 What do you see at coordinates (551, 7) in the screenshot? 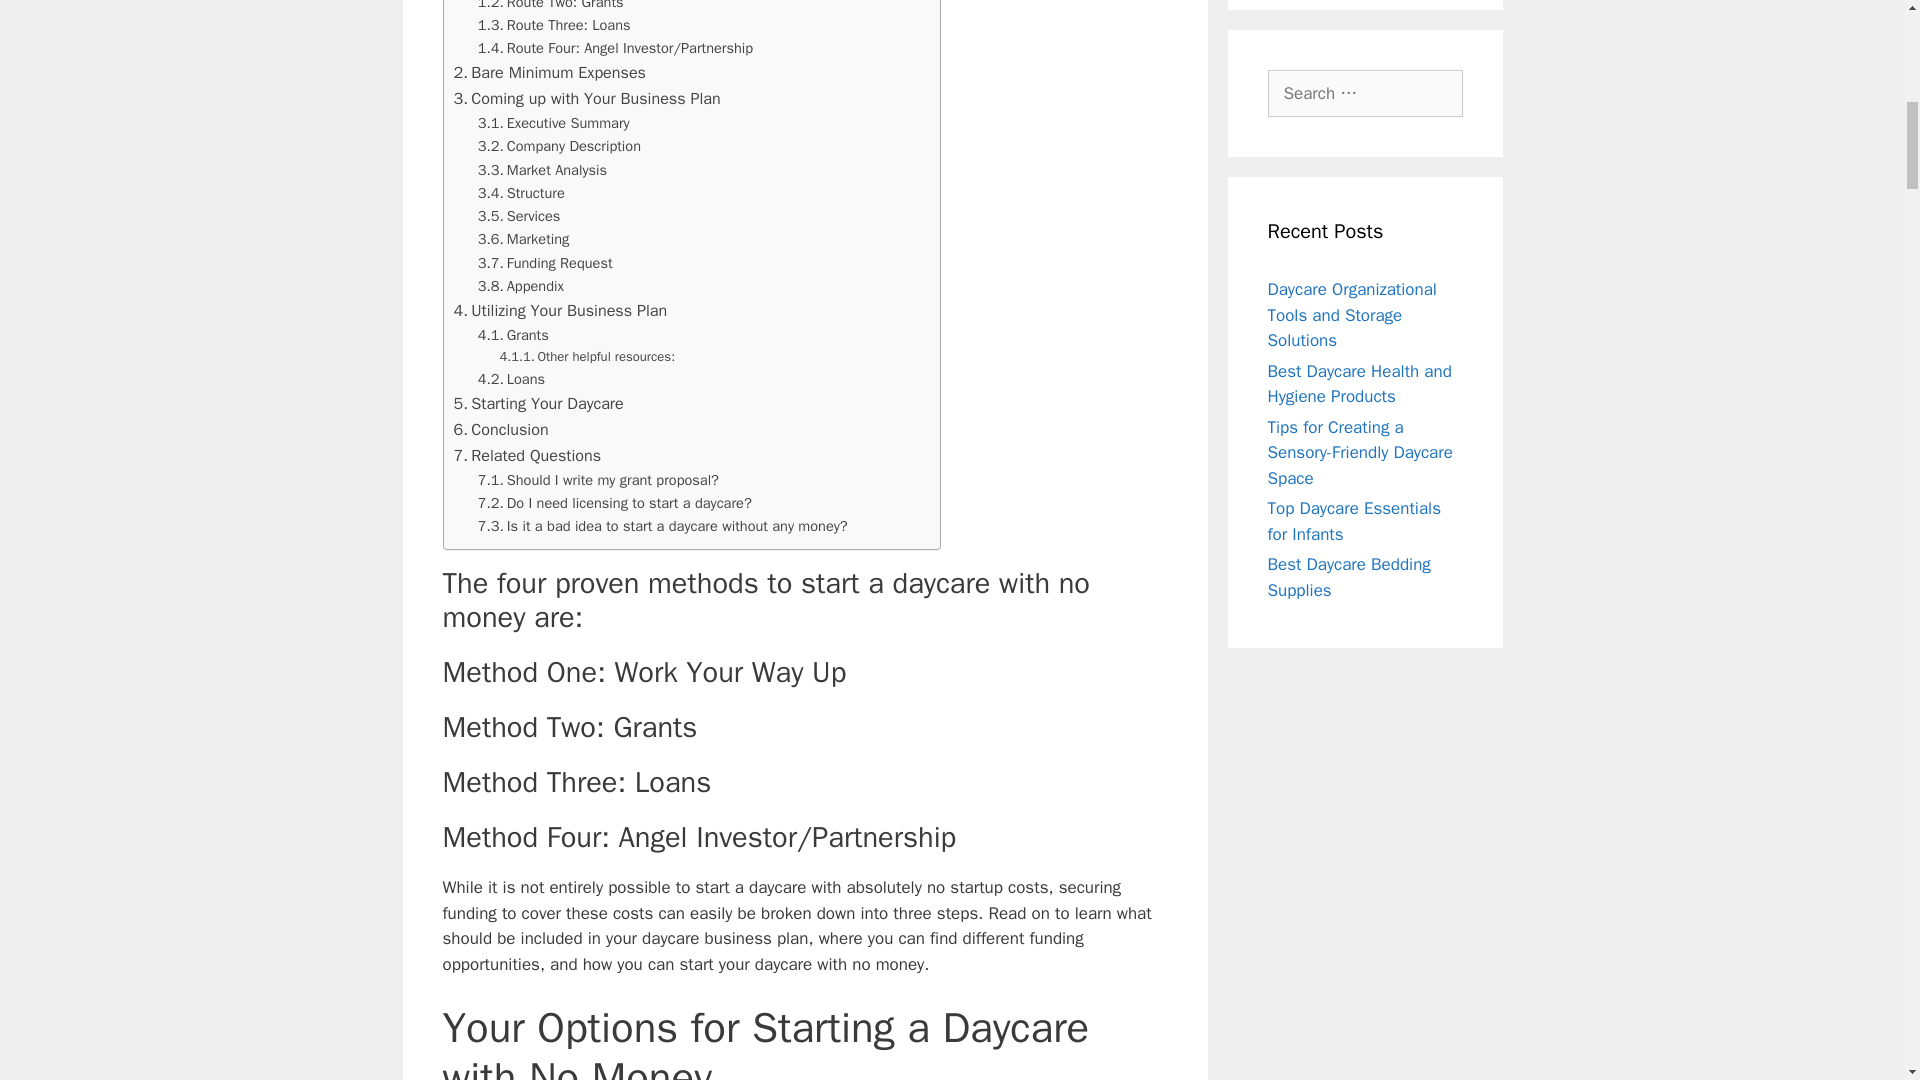
I see `Route Two: Grants` at bounding box center [551, 7].